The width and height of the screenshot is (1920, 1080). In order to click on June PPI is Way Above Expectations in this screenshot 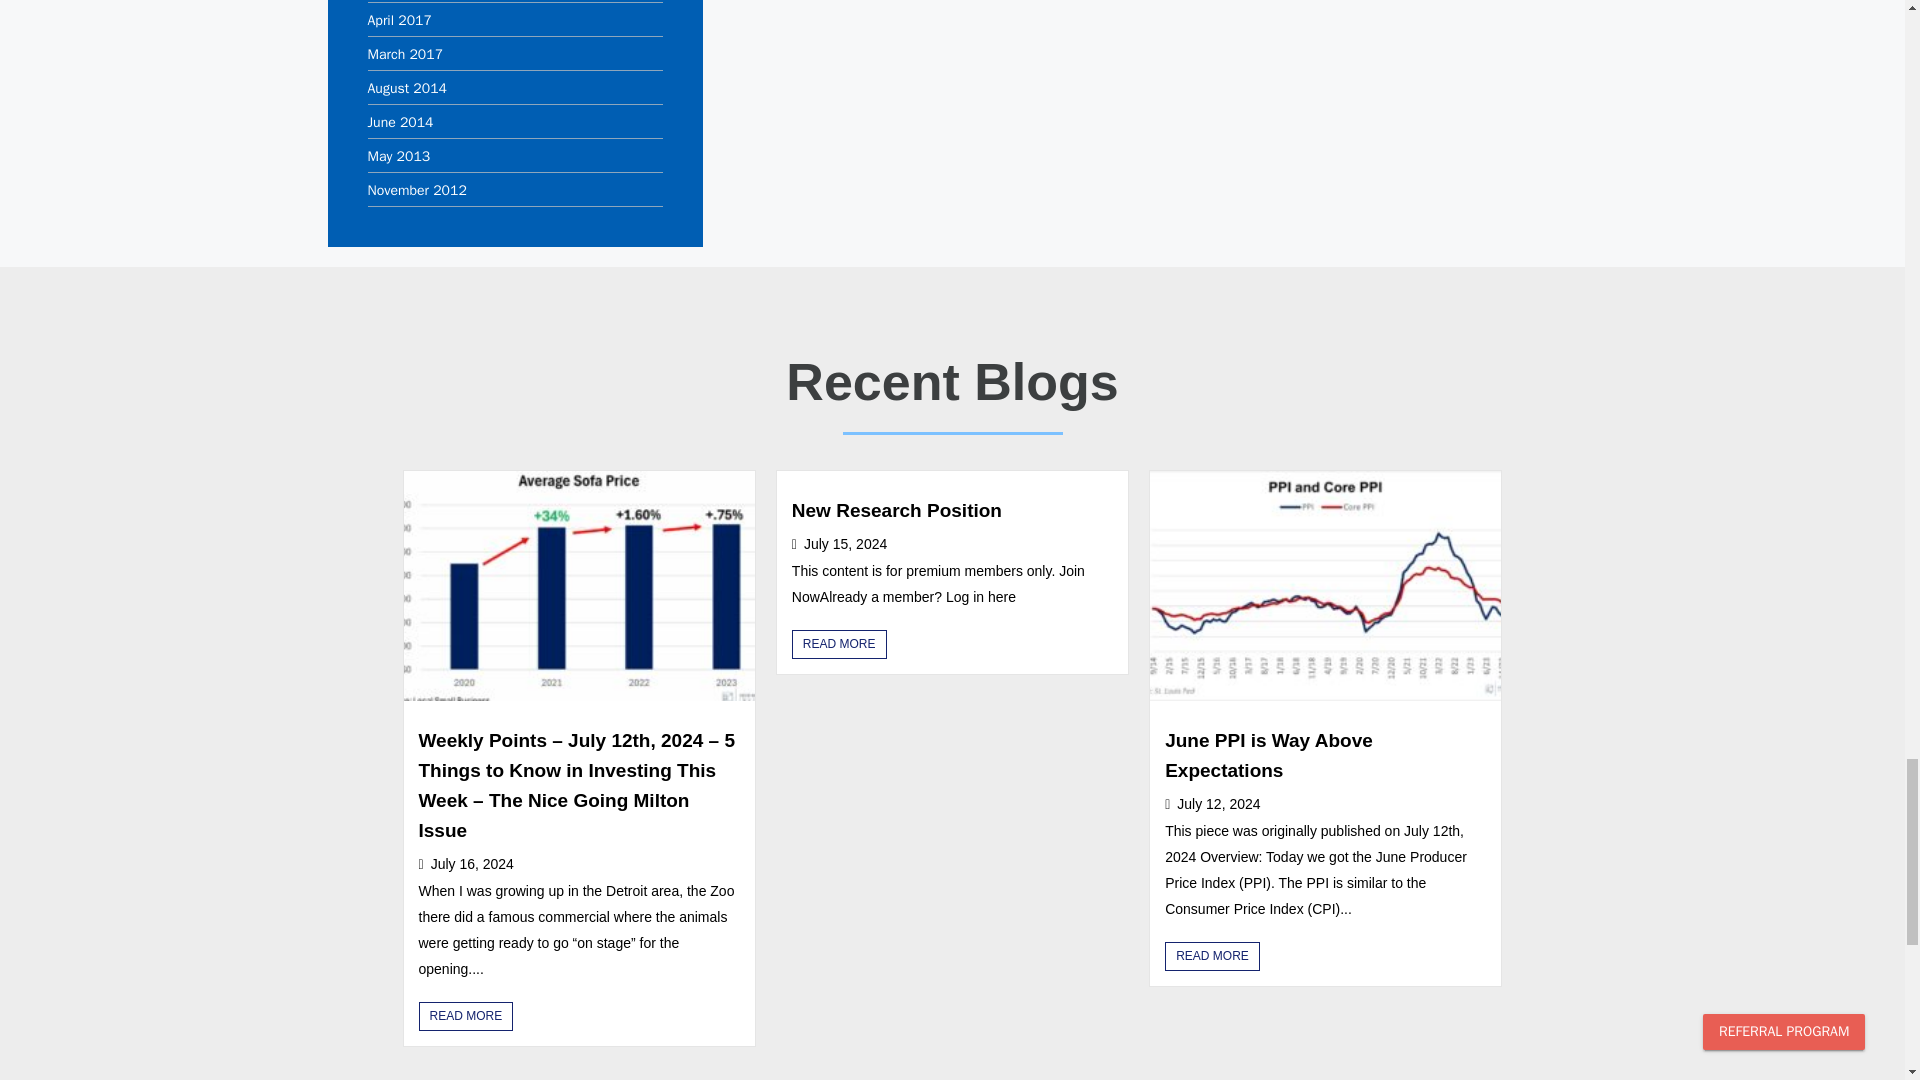, I will do `click(1268, 755)`.